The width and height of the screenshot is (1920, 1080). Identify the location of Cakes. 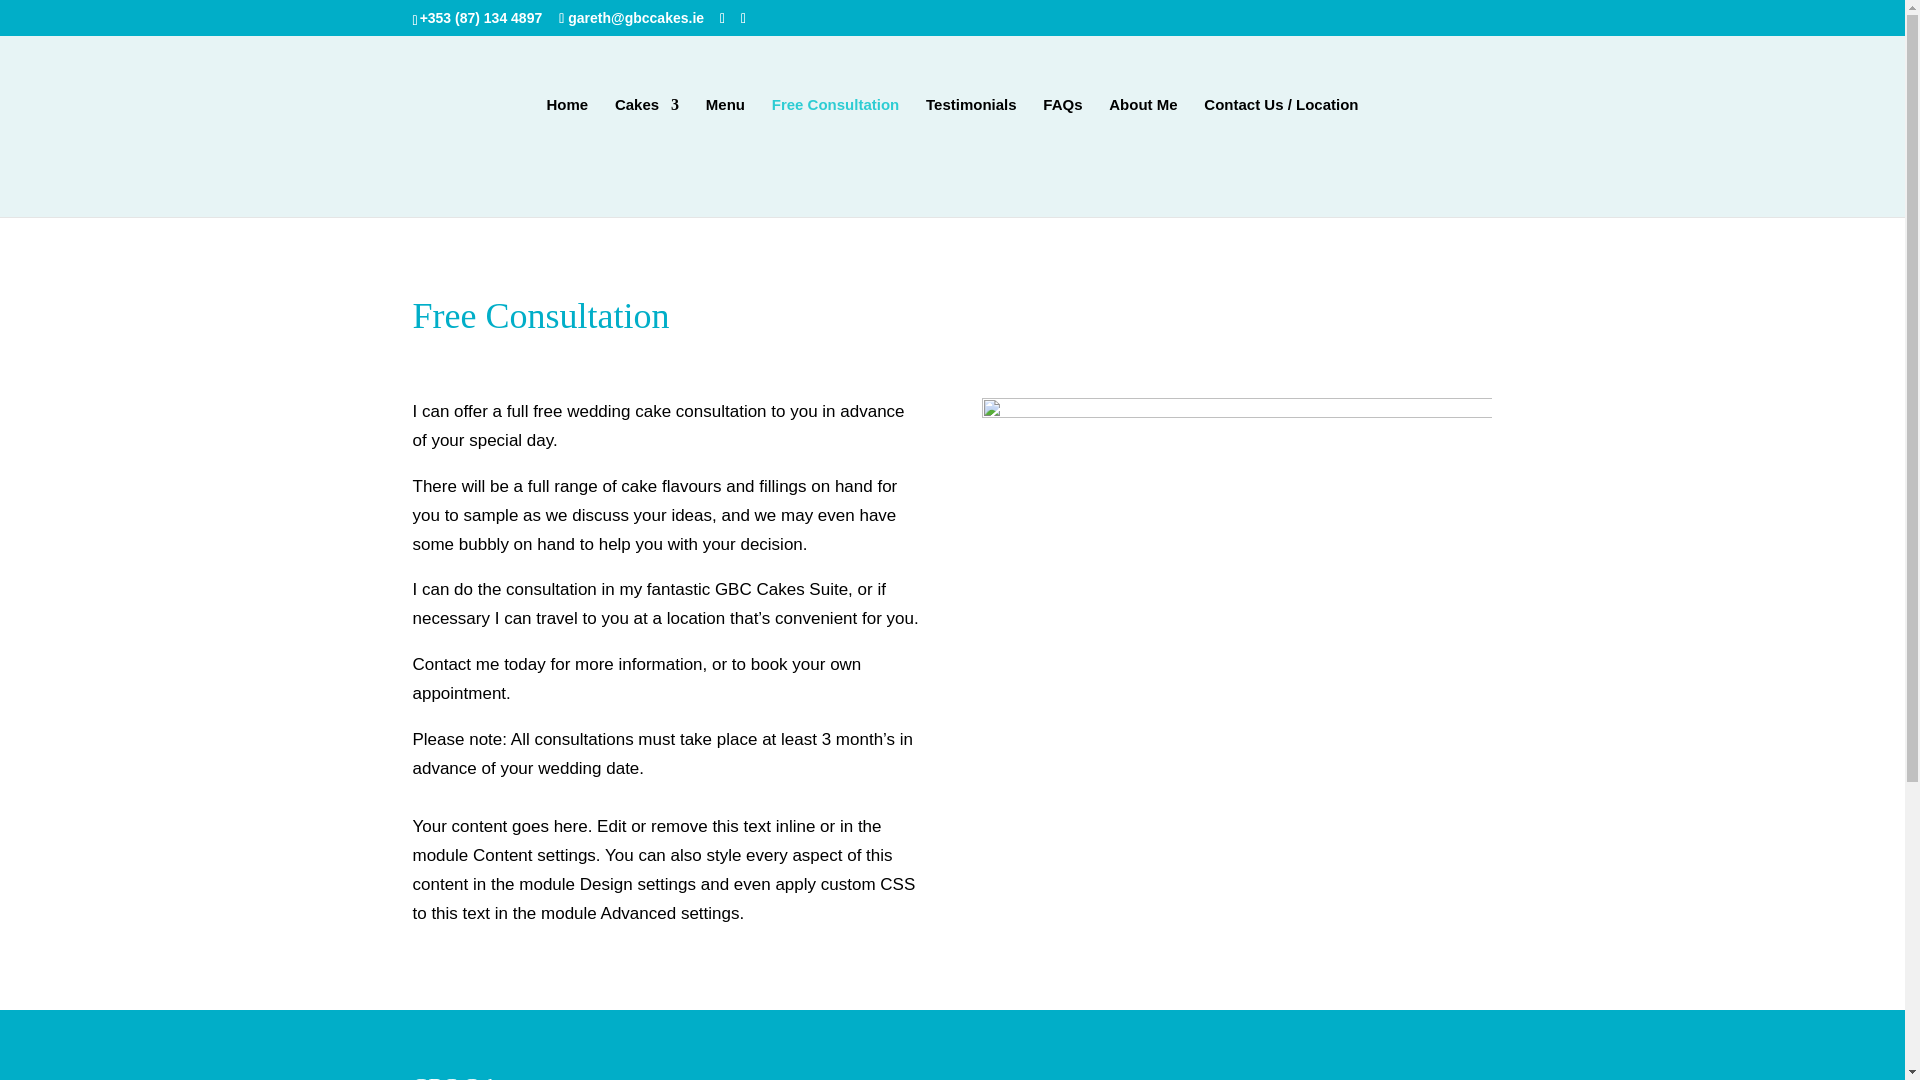
(646, 158).